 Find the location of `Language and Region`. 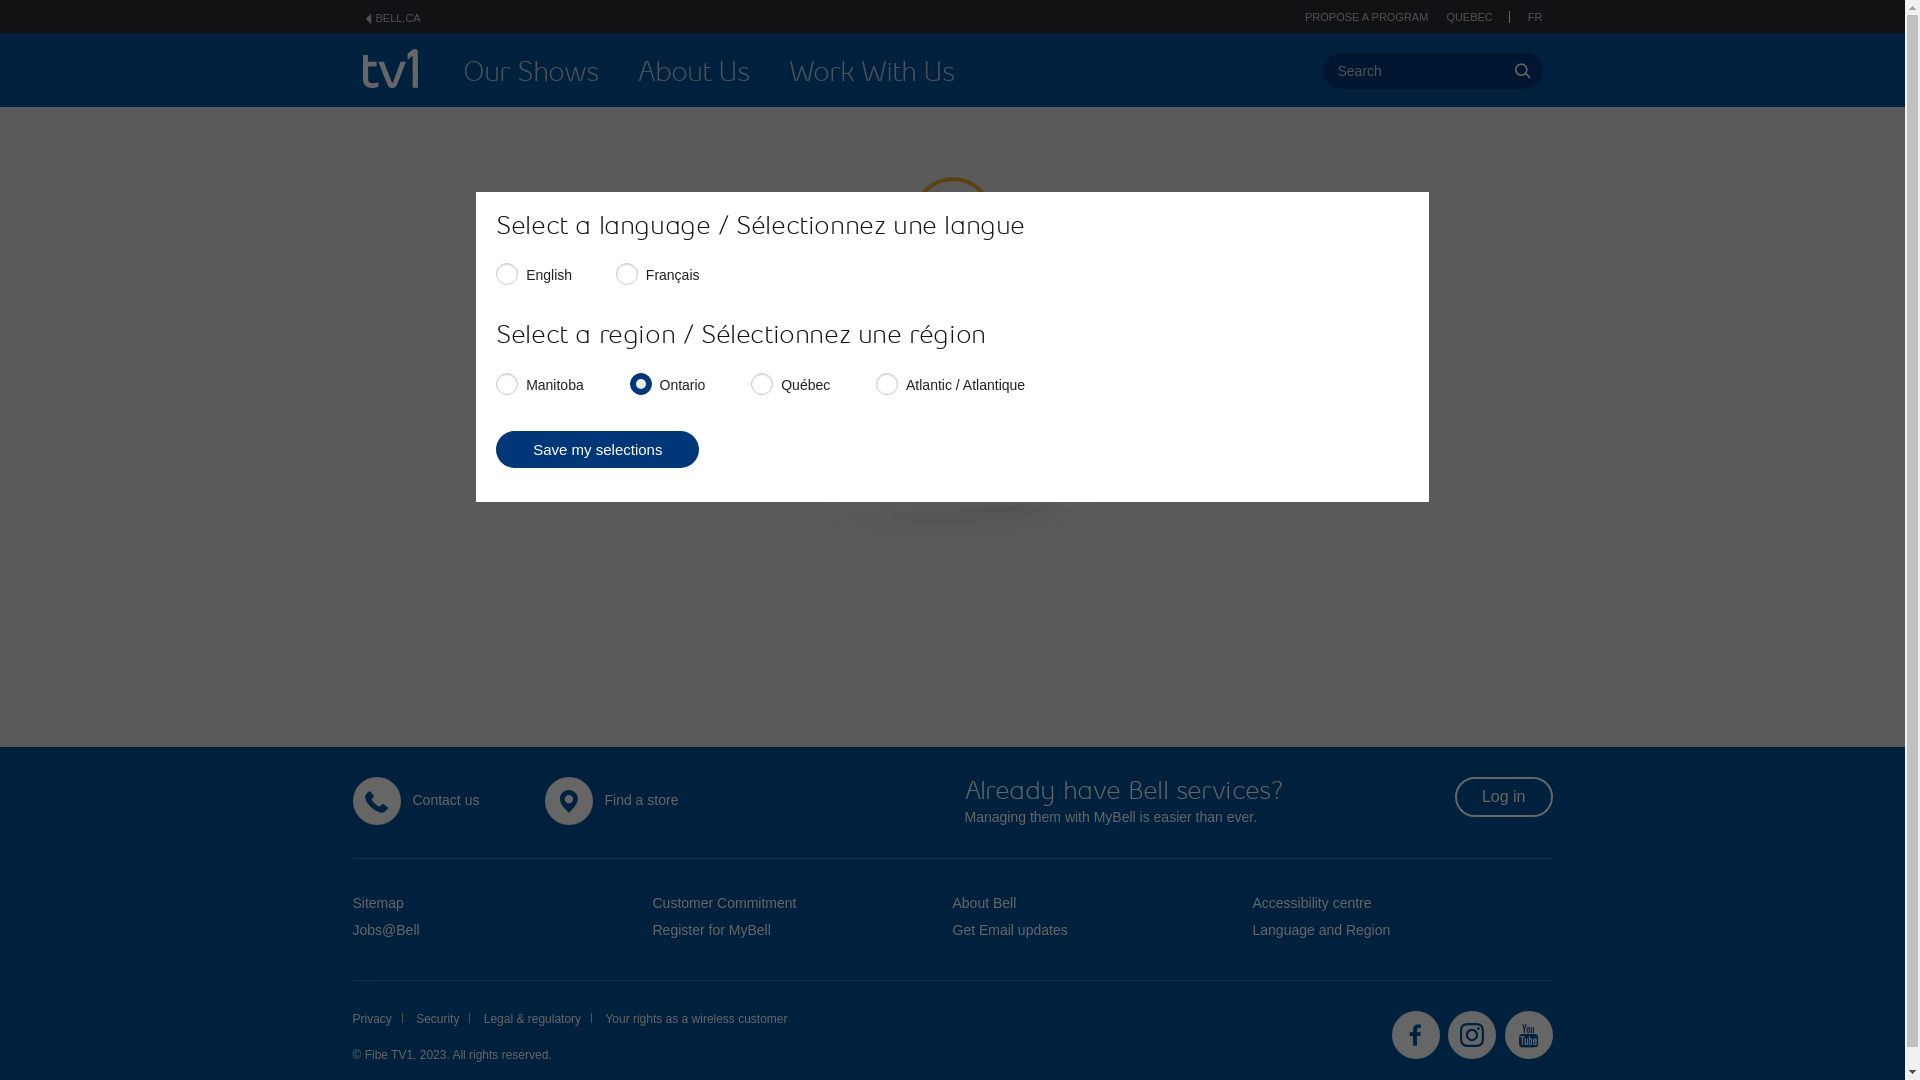

Language and Region is located at coordinates (1321, 930).